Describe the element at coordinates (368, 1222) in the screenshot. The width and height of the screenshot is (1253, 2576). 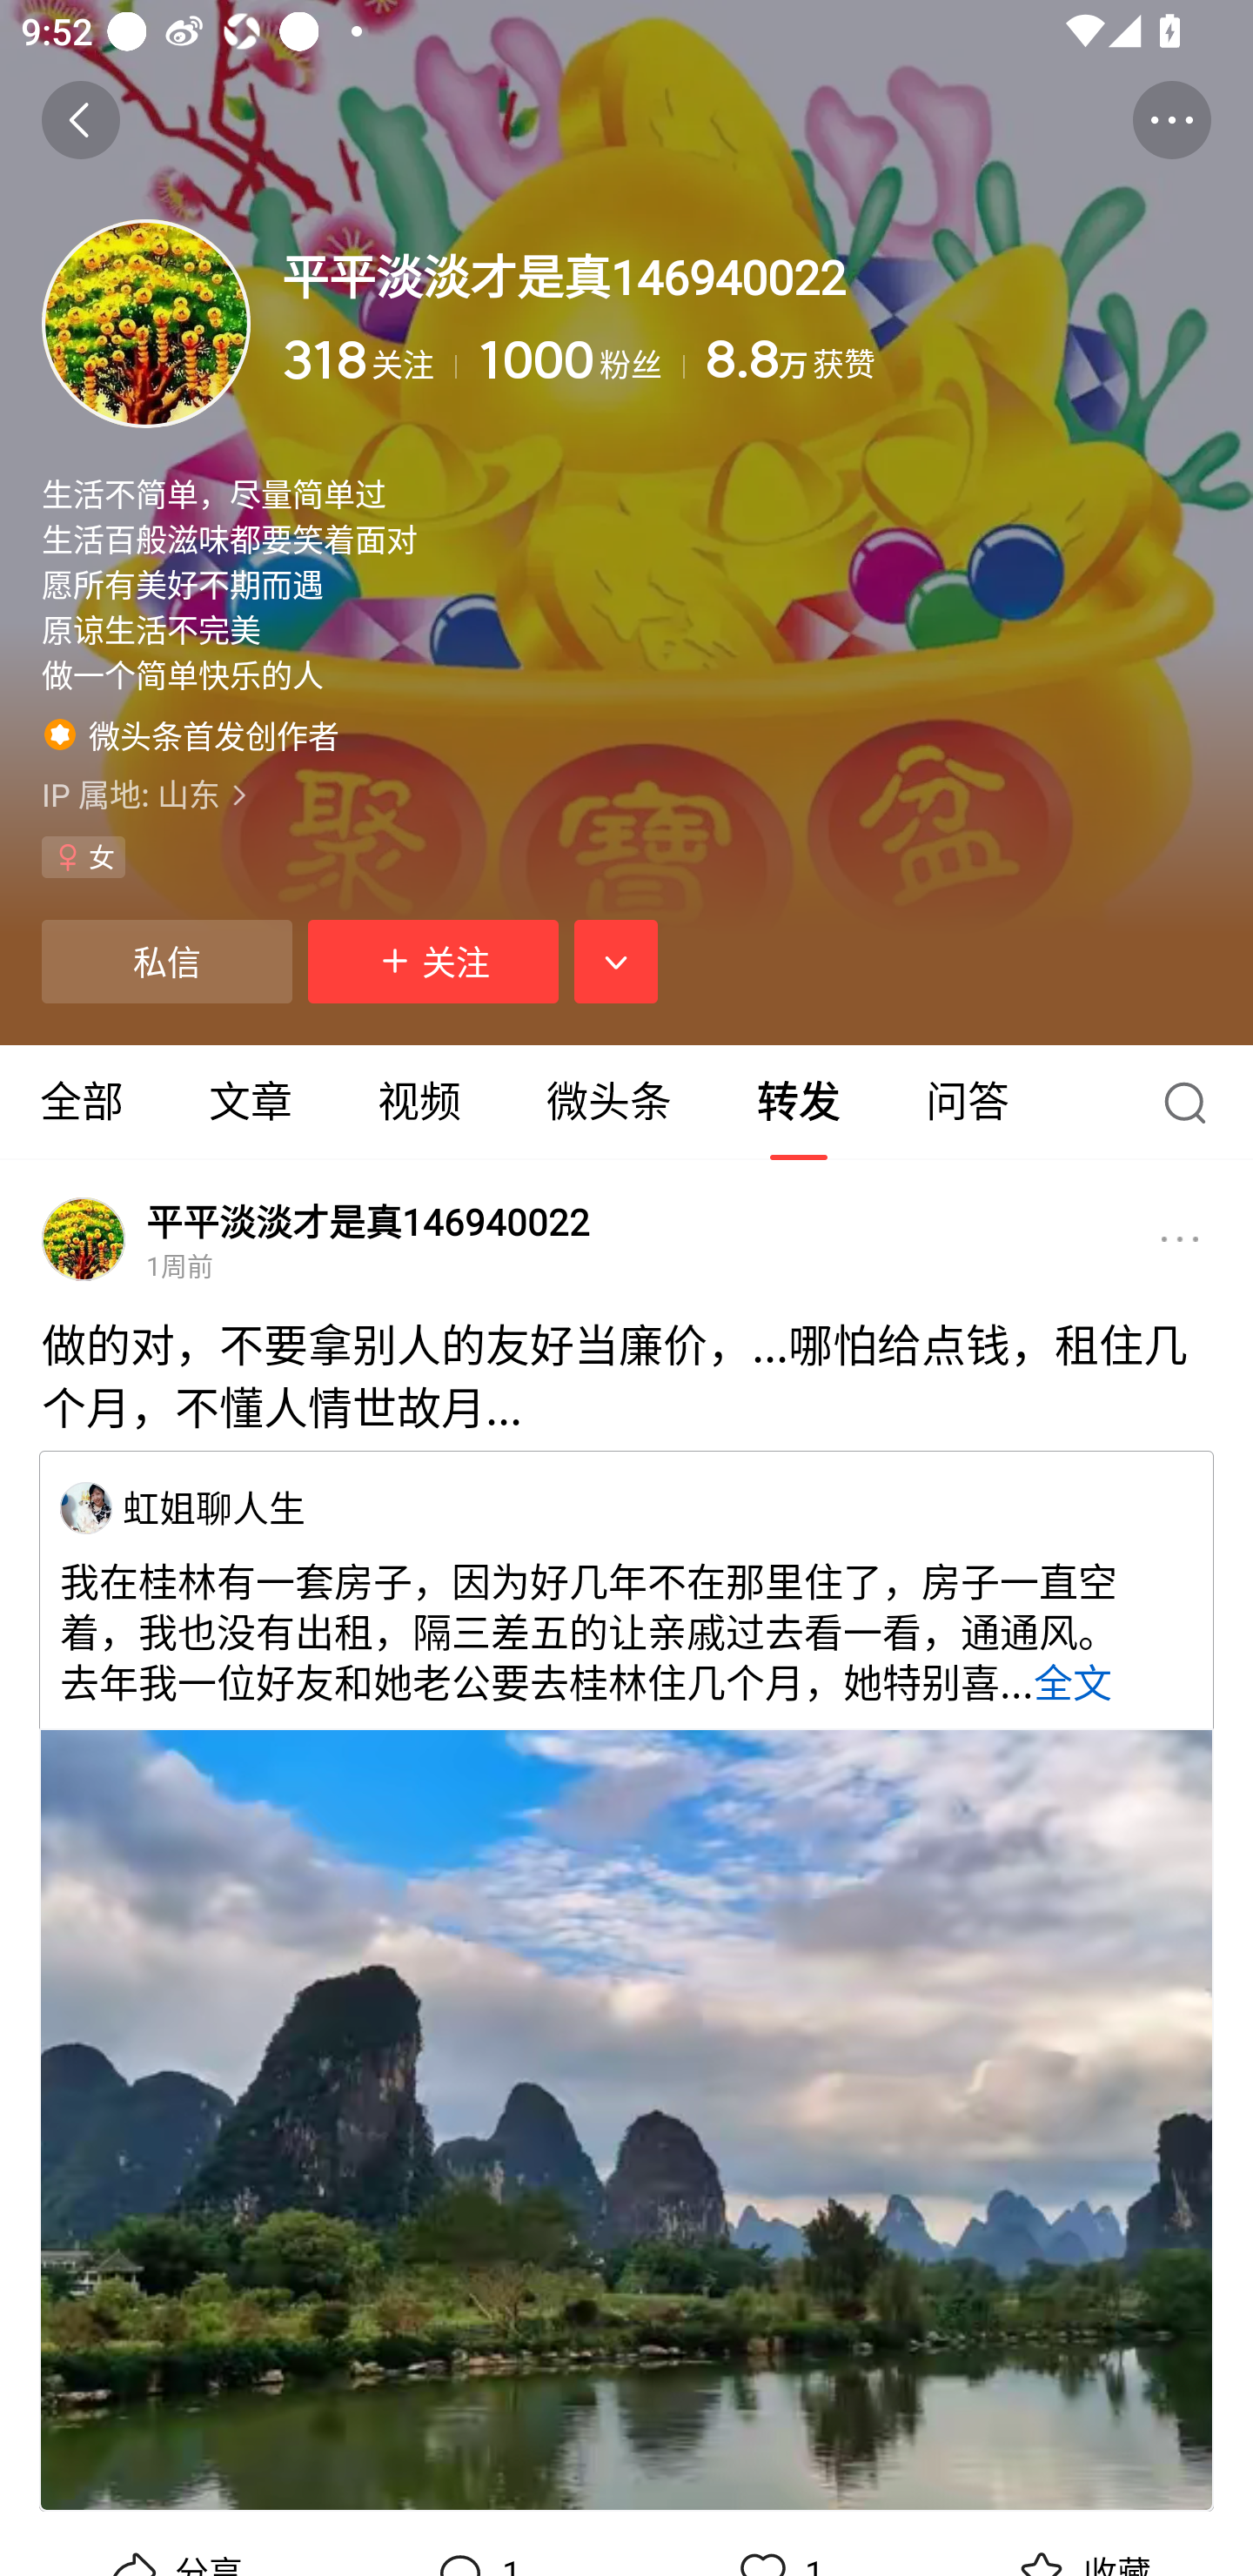
I see `平平淡淡才是真146940022` at that location.